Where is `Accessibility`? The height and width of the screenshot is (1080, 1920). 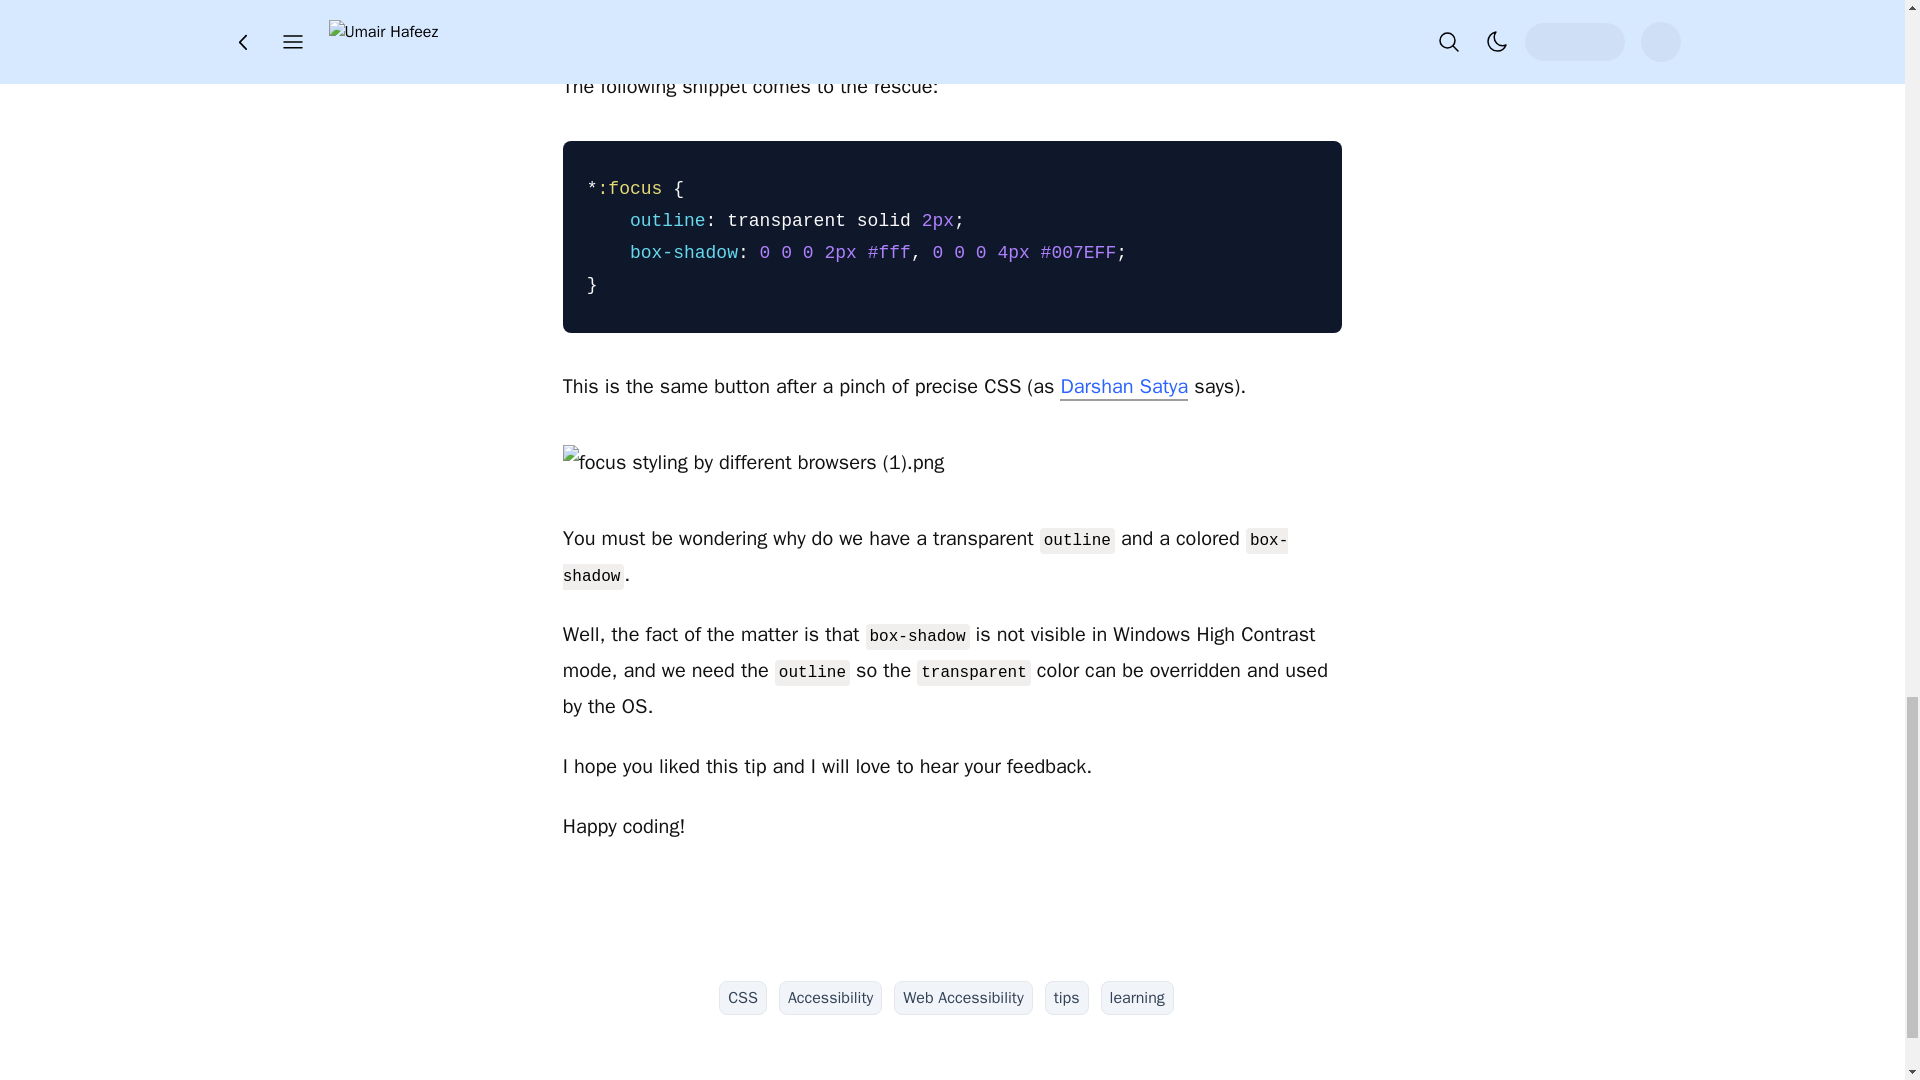 Accessibility is located at coordinates (830, 998).